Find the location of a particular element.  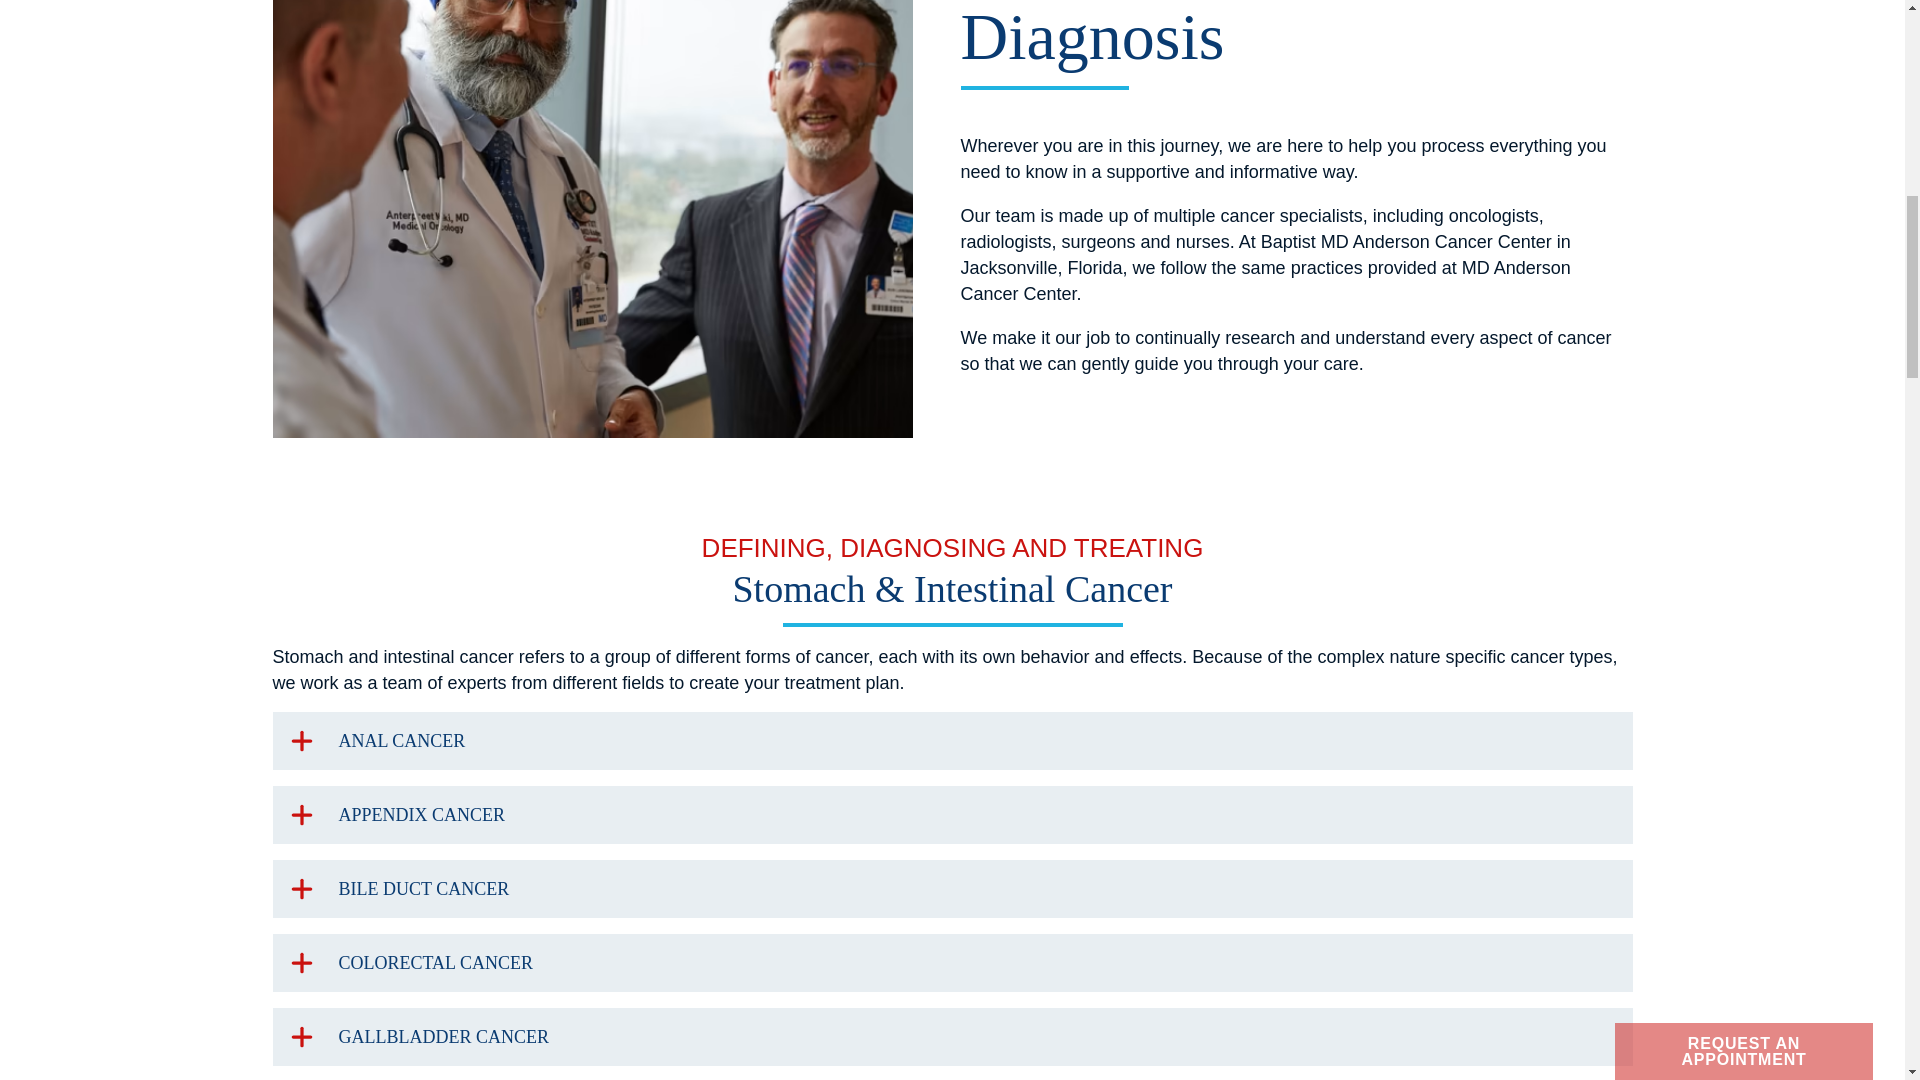

BILE DUCT CANCER is located at coordinates (952, 888).